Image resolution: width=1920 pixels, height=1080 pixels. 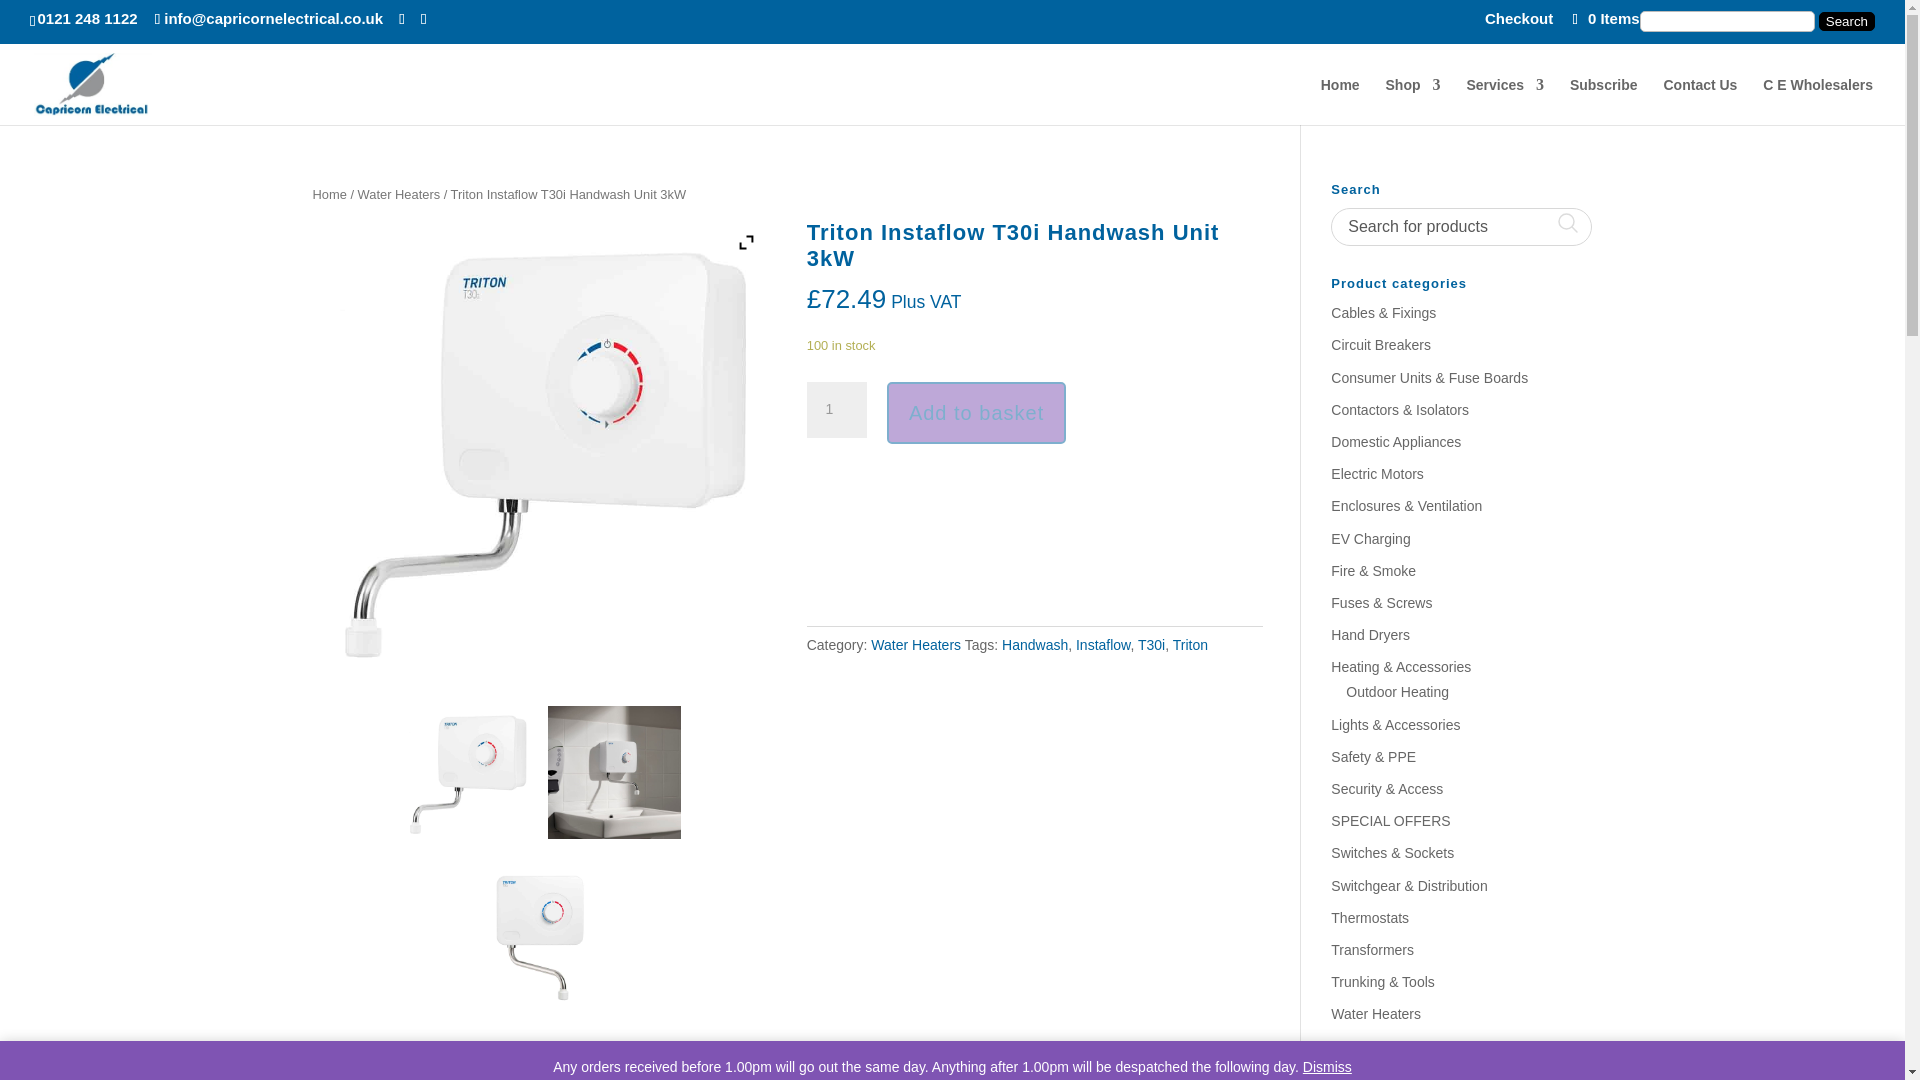 What do you see at coordinates (1818, 101) in the screenshot?
I see `C E Wholesalers` at bounding box center [1818, 101].